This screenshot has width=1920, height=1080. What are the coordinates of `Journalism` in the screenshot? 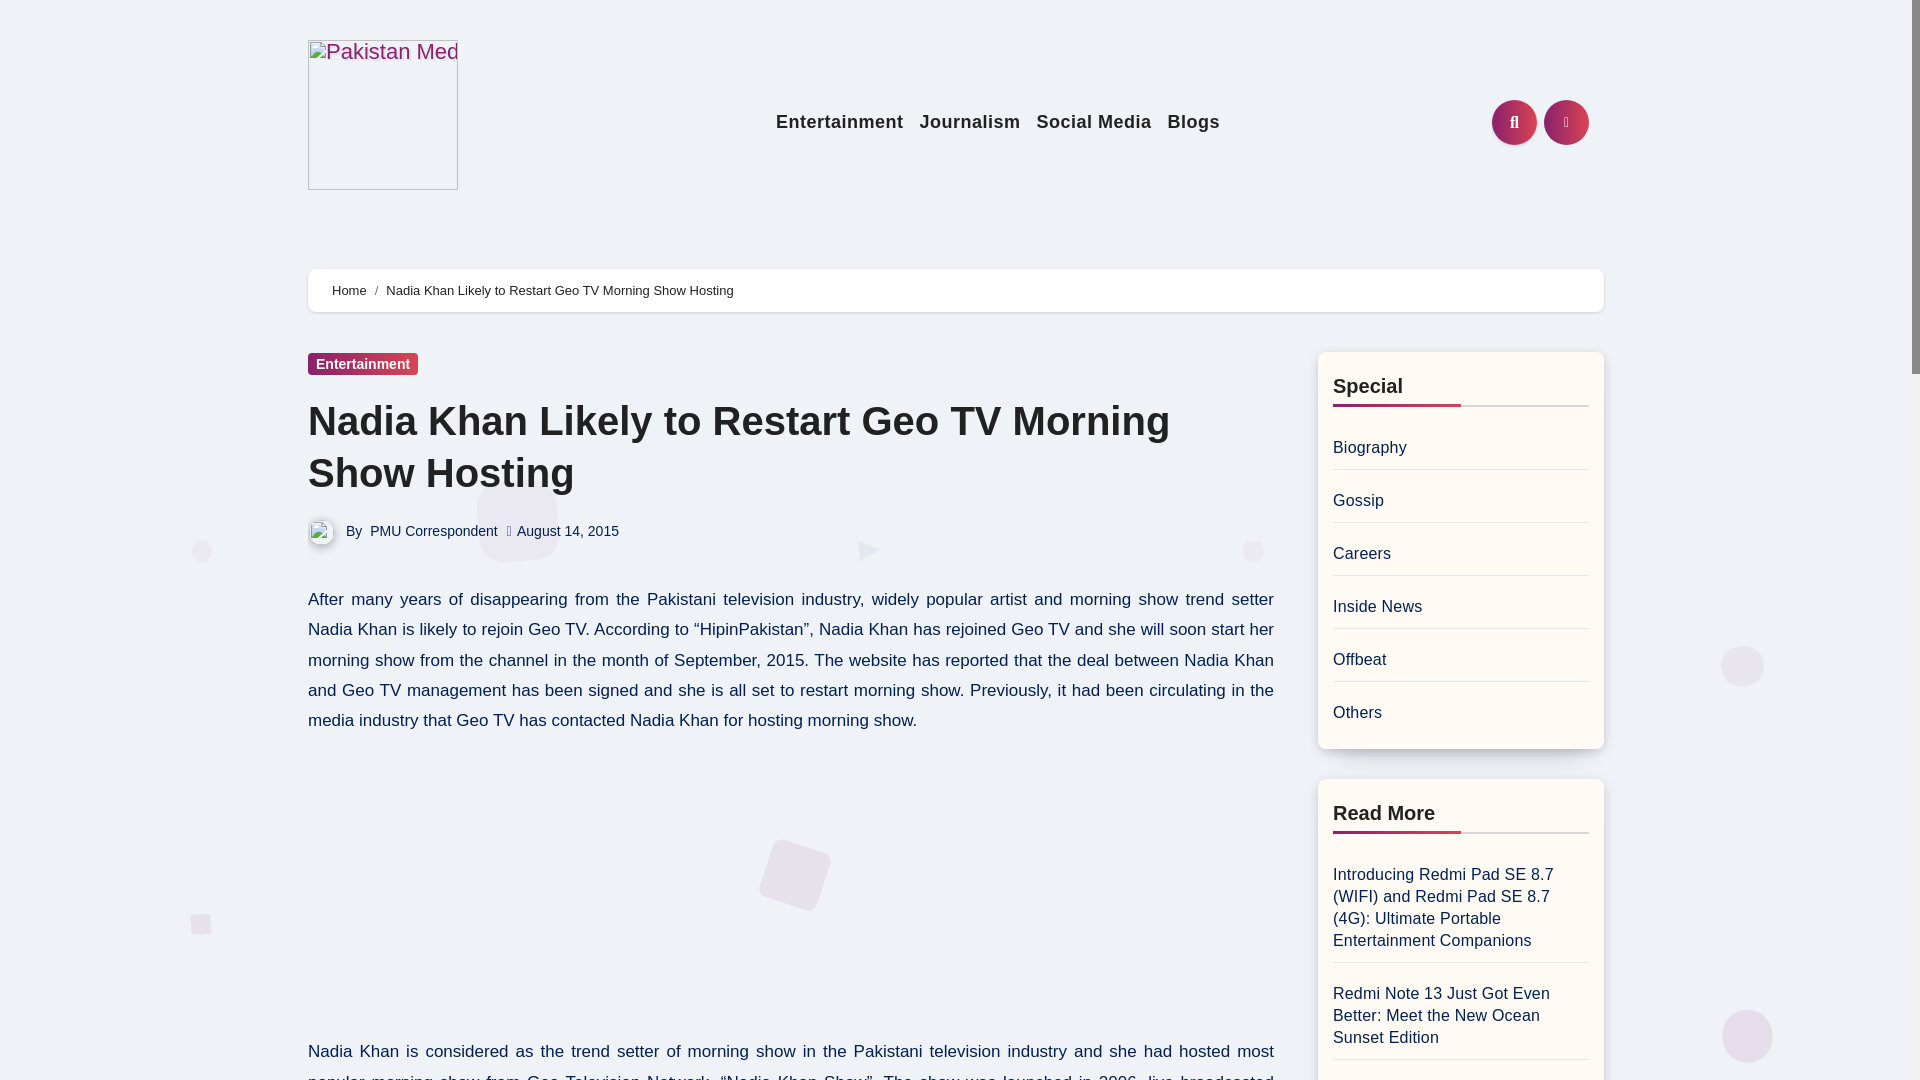 It's located at (968, 122).